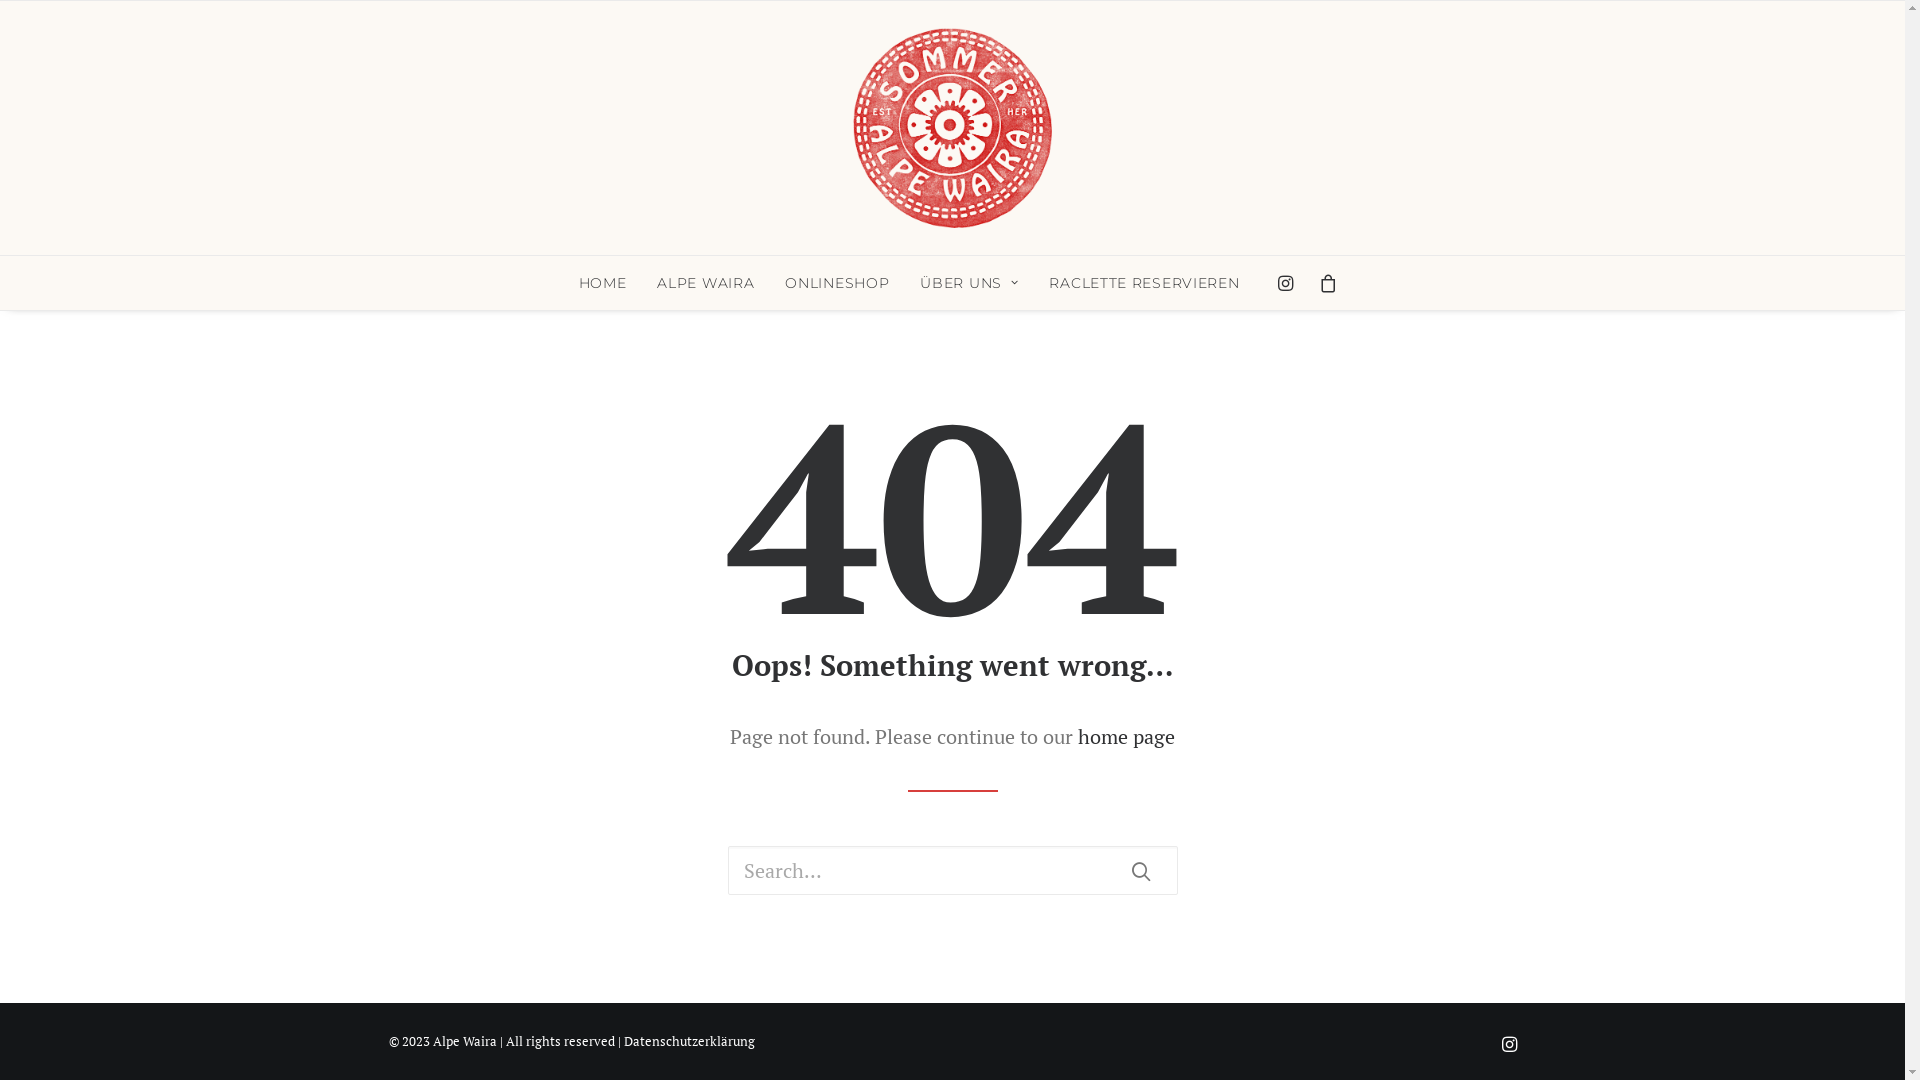 The height and width of the screenshot is (1080, 1920). I want to click on HOME, so click(603, 283).